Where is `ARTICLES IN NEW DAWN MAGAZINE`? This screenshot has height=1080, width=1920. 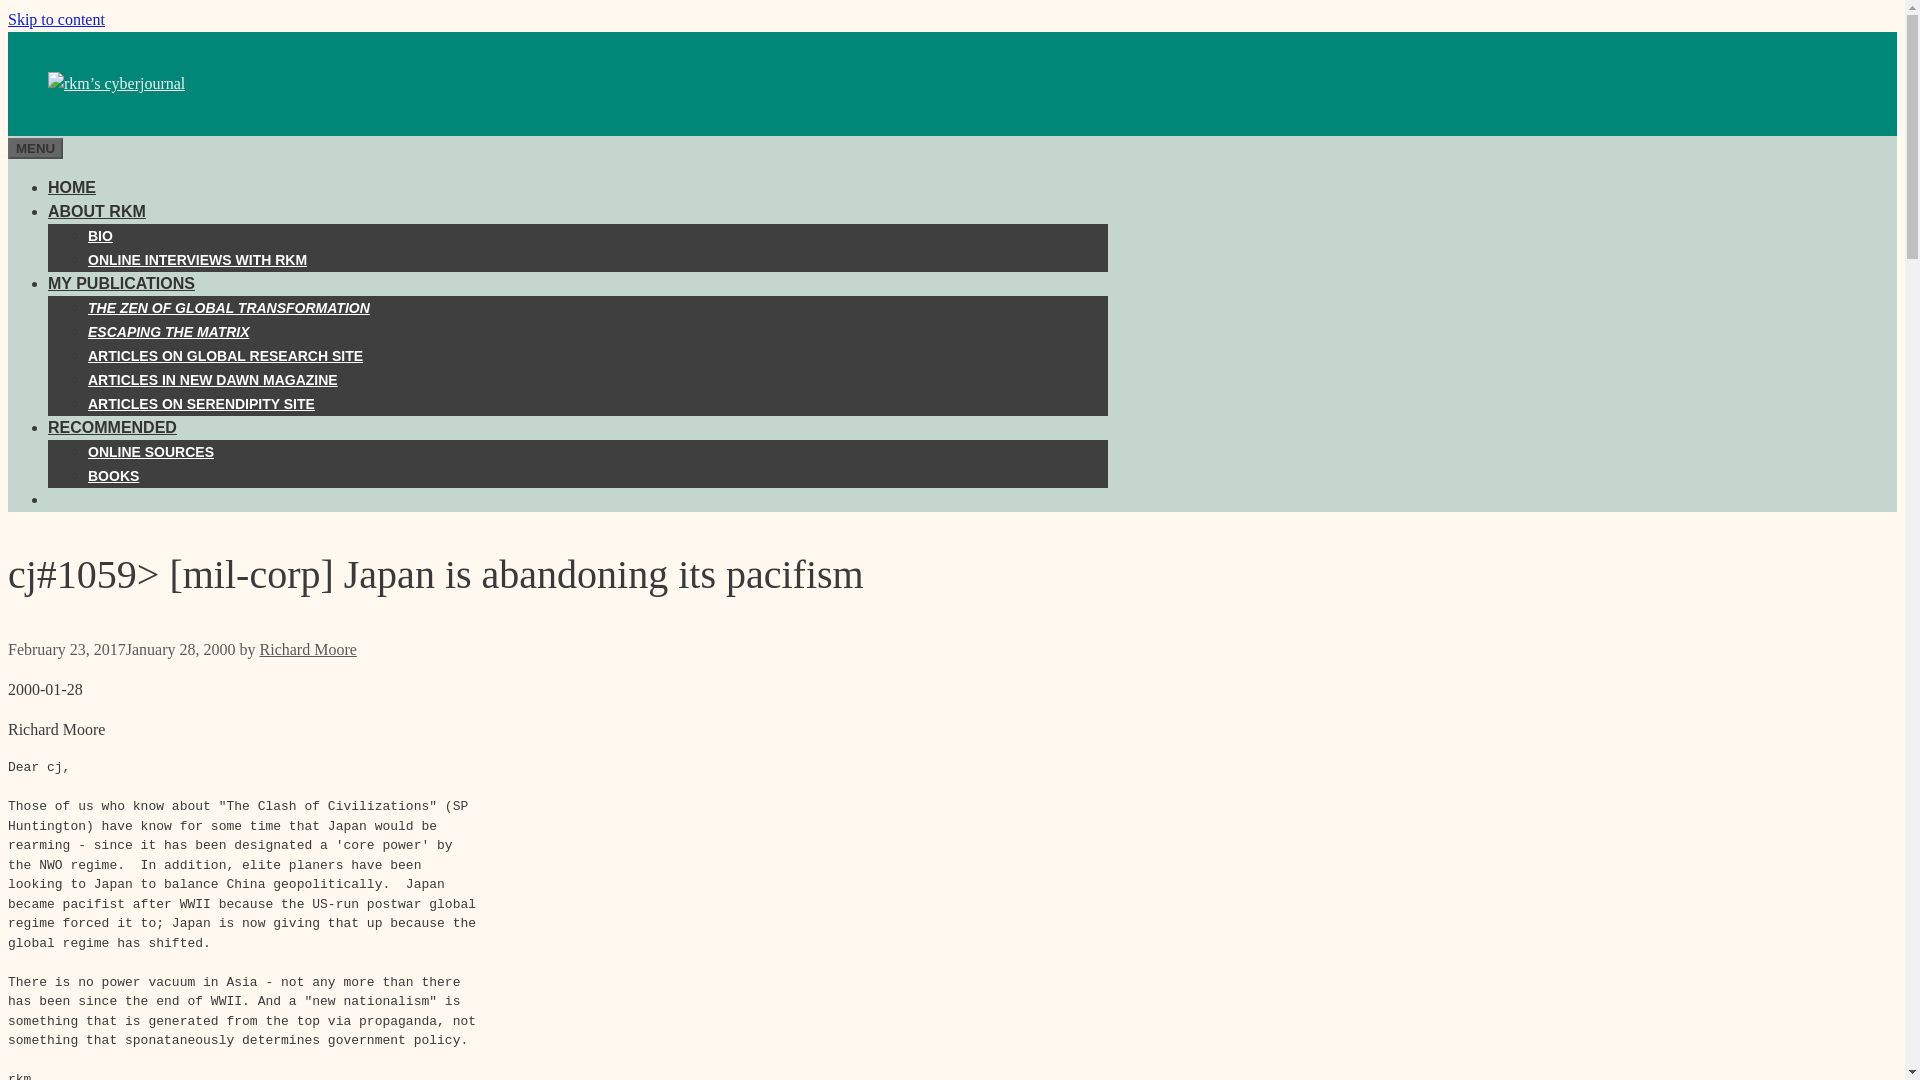
ARTICLES IN NEW DAWN MAGAZINE is located at coordinates (212, 379).